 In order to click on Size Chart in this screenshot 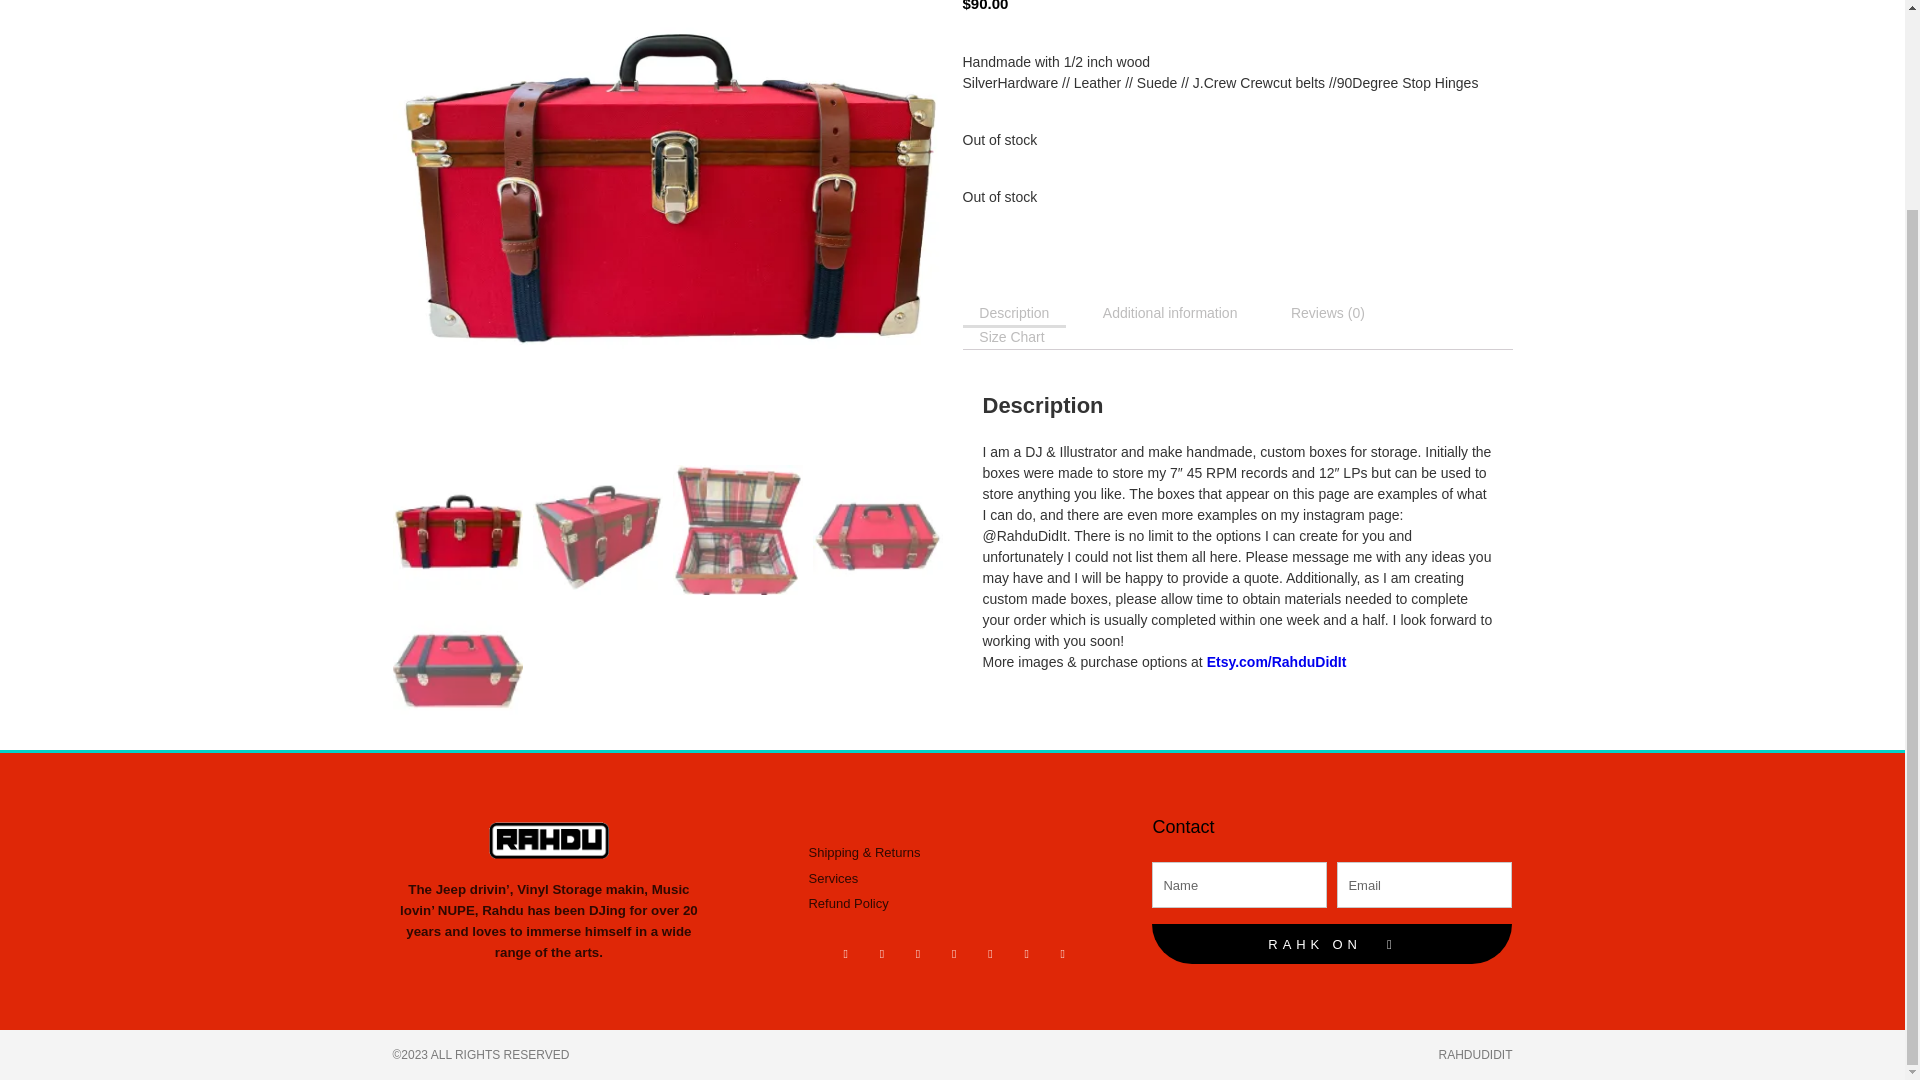, I will do `click(1011, 336)`.